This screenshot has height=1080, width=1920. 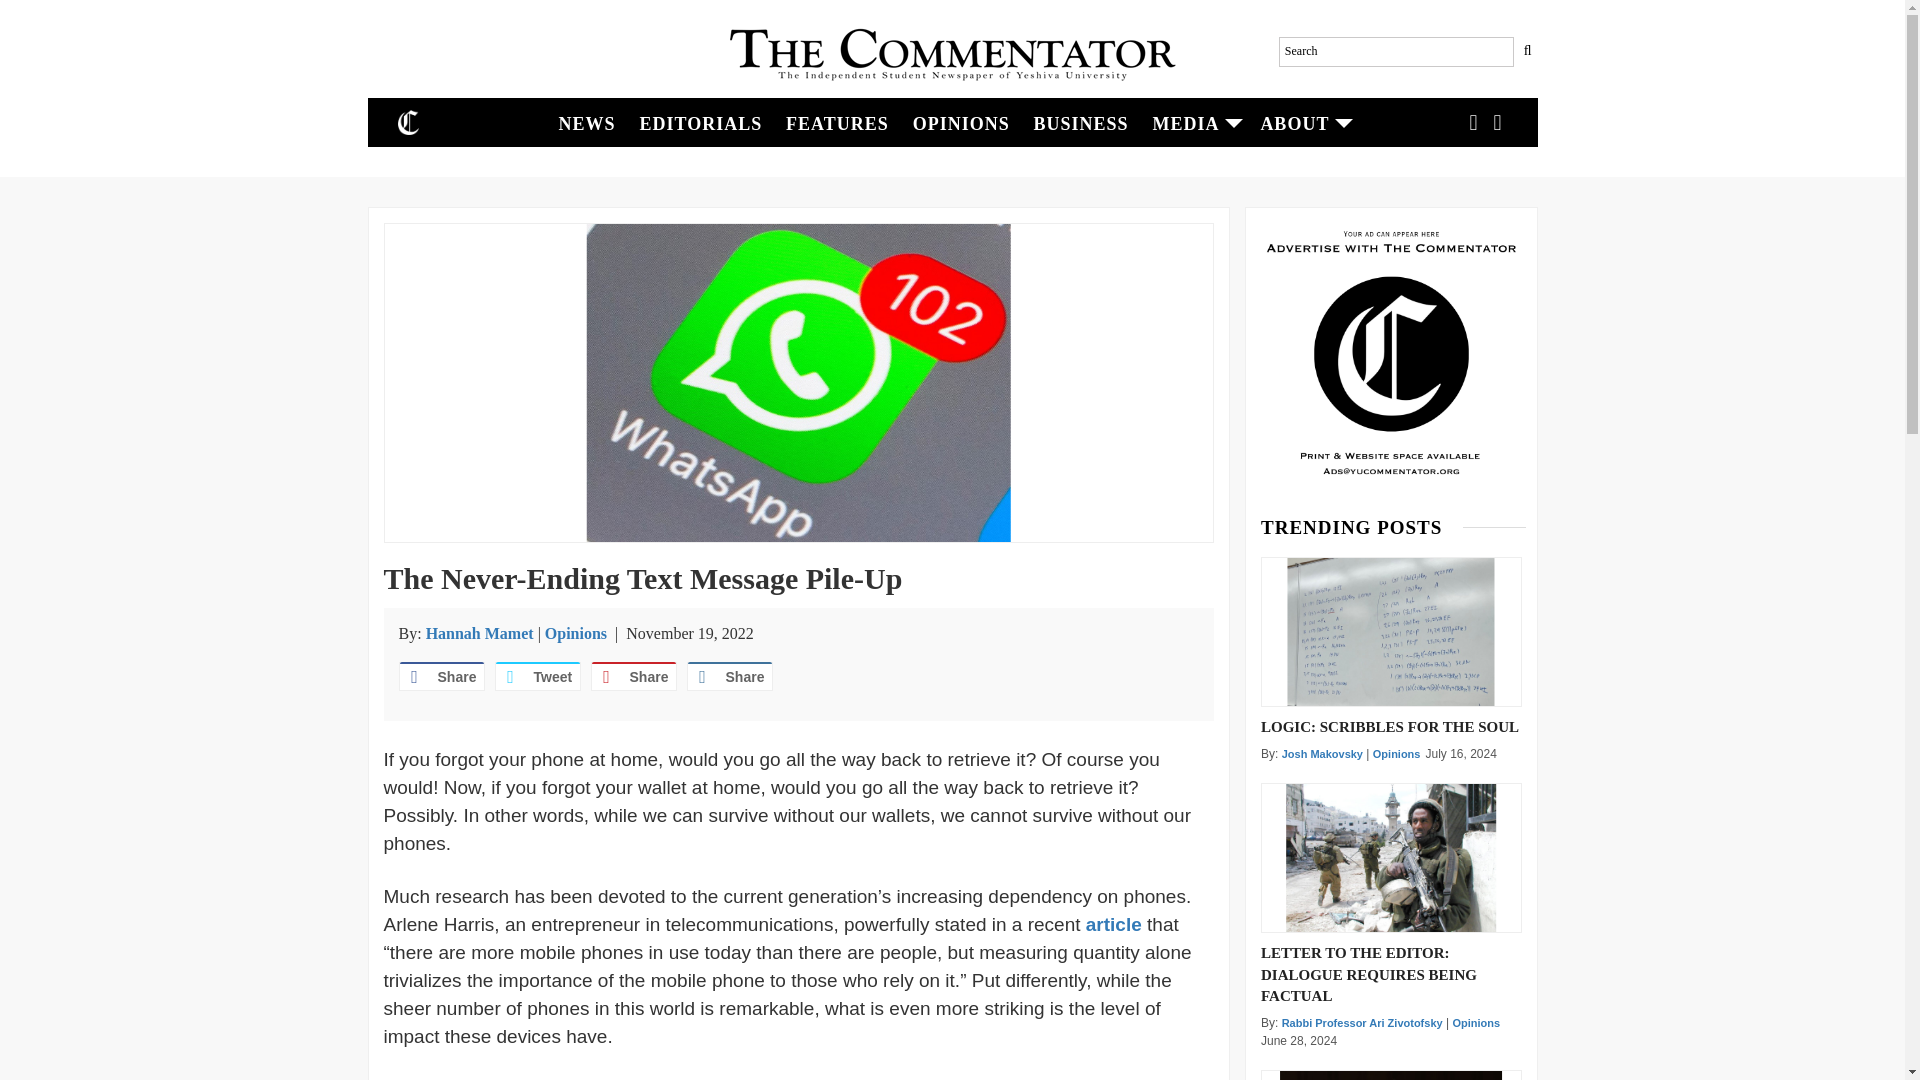 I want to click on Logic: Scribbles for the Soul, so click(x=1392, y=632).